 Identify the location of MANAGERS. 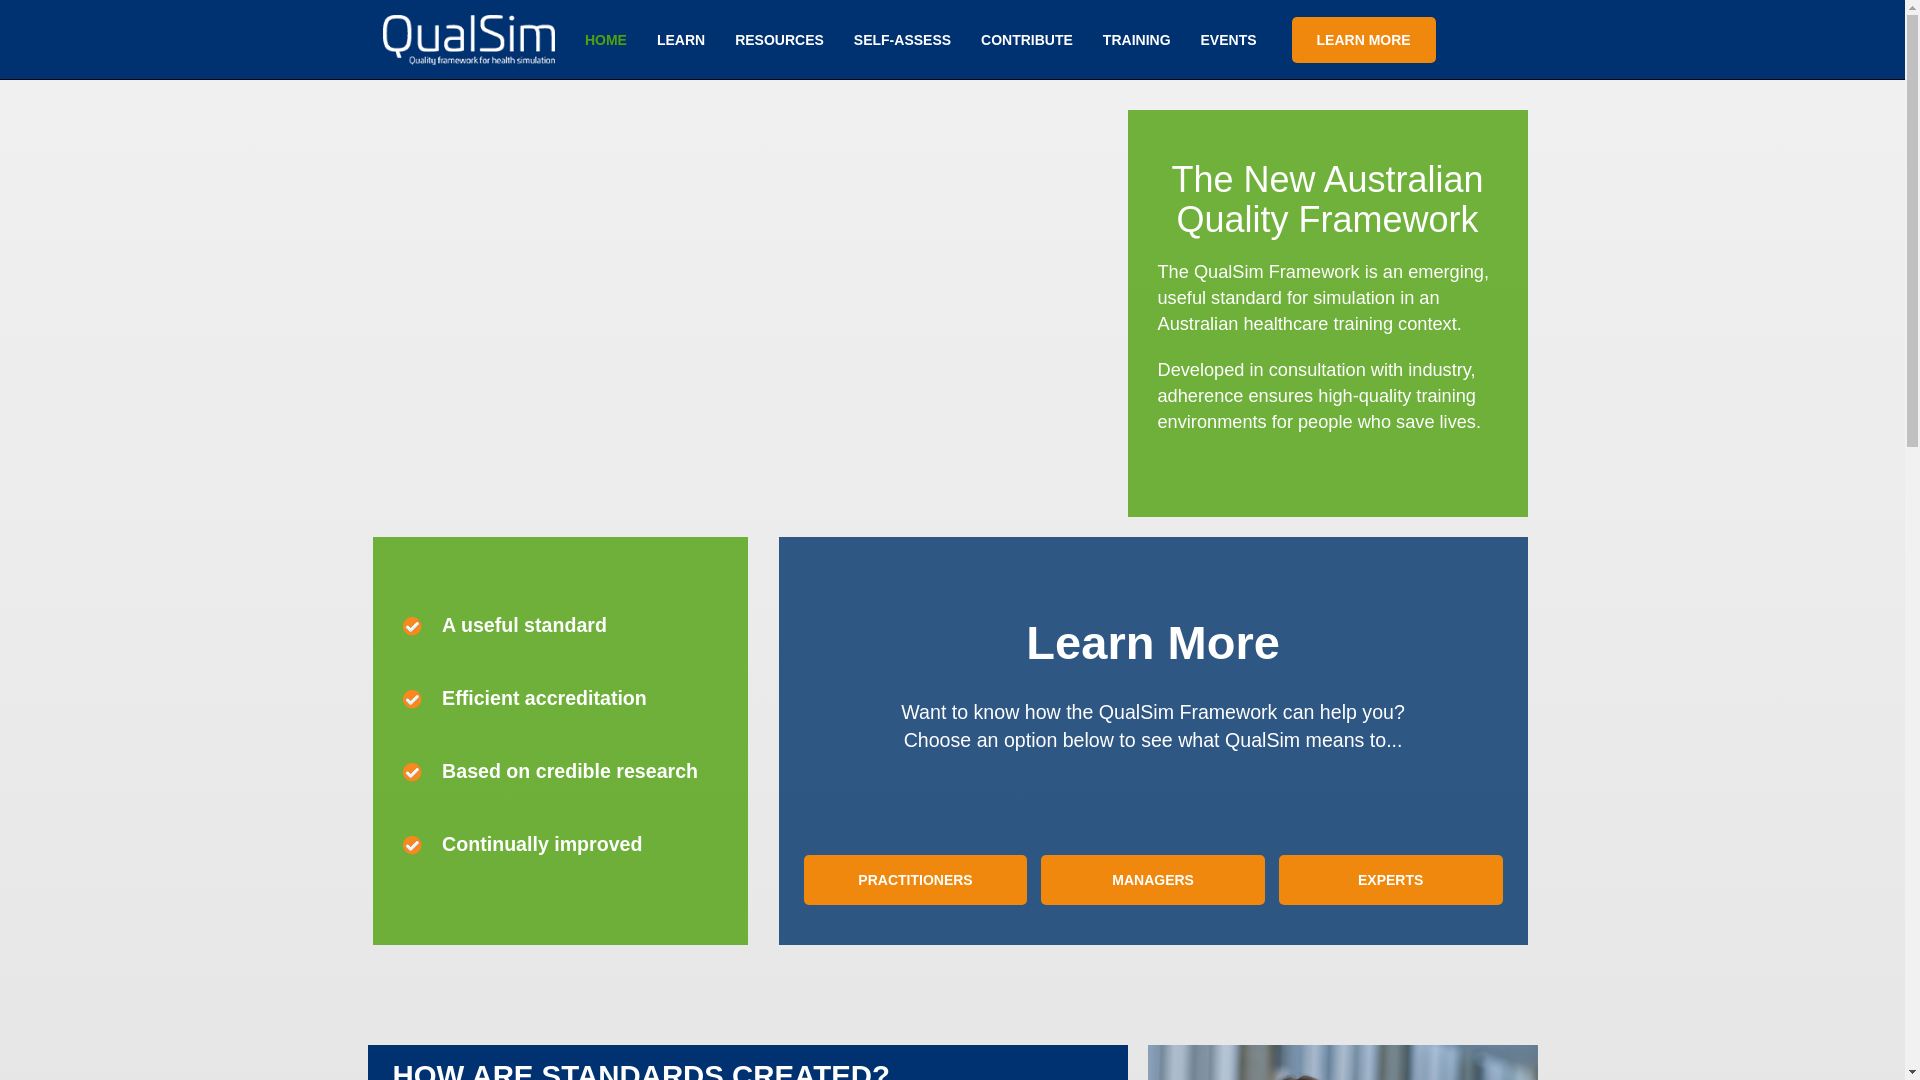
(1153, 880).